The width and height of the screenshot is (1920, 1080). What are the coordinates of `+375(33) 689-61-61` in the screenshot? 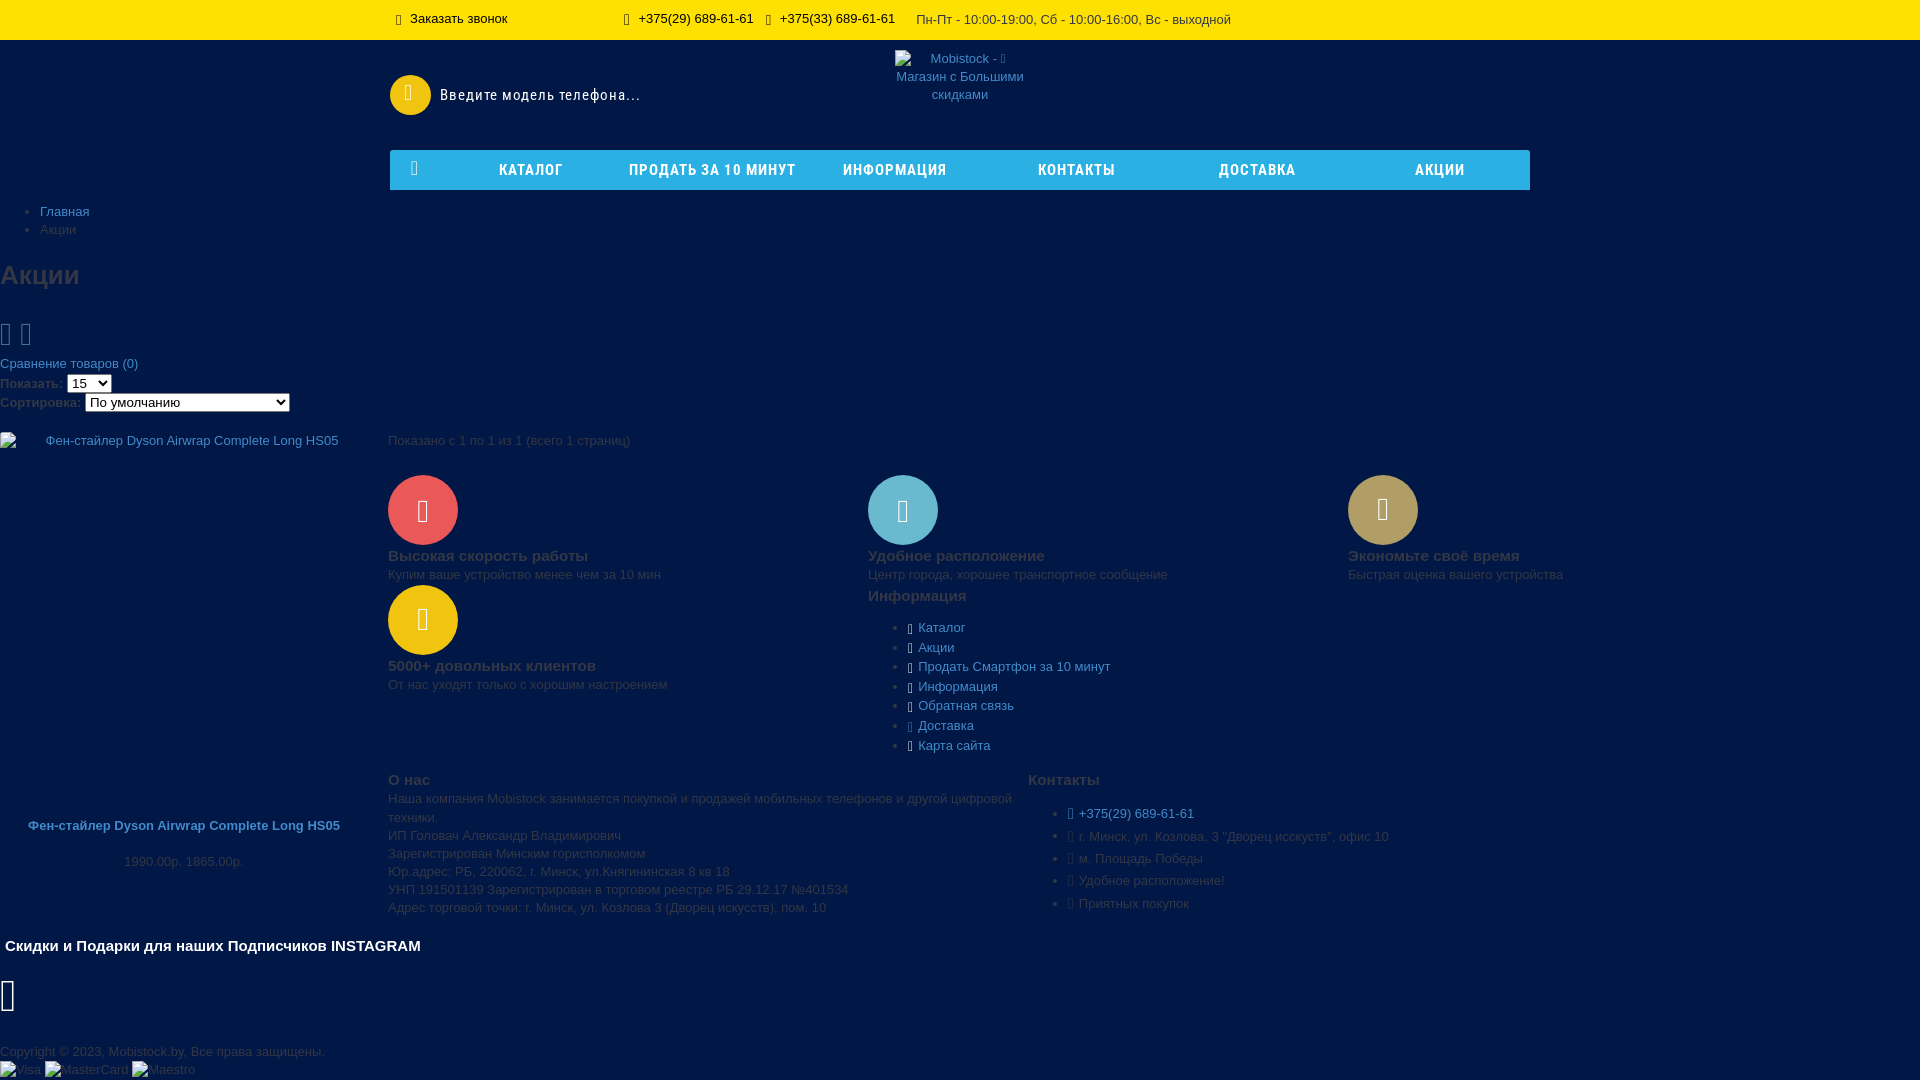 It's located at (830, 20).